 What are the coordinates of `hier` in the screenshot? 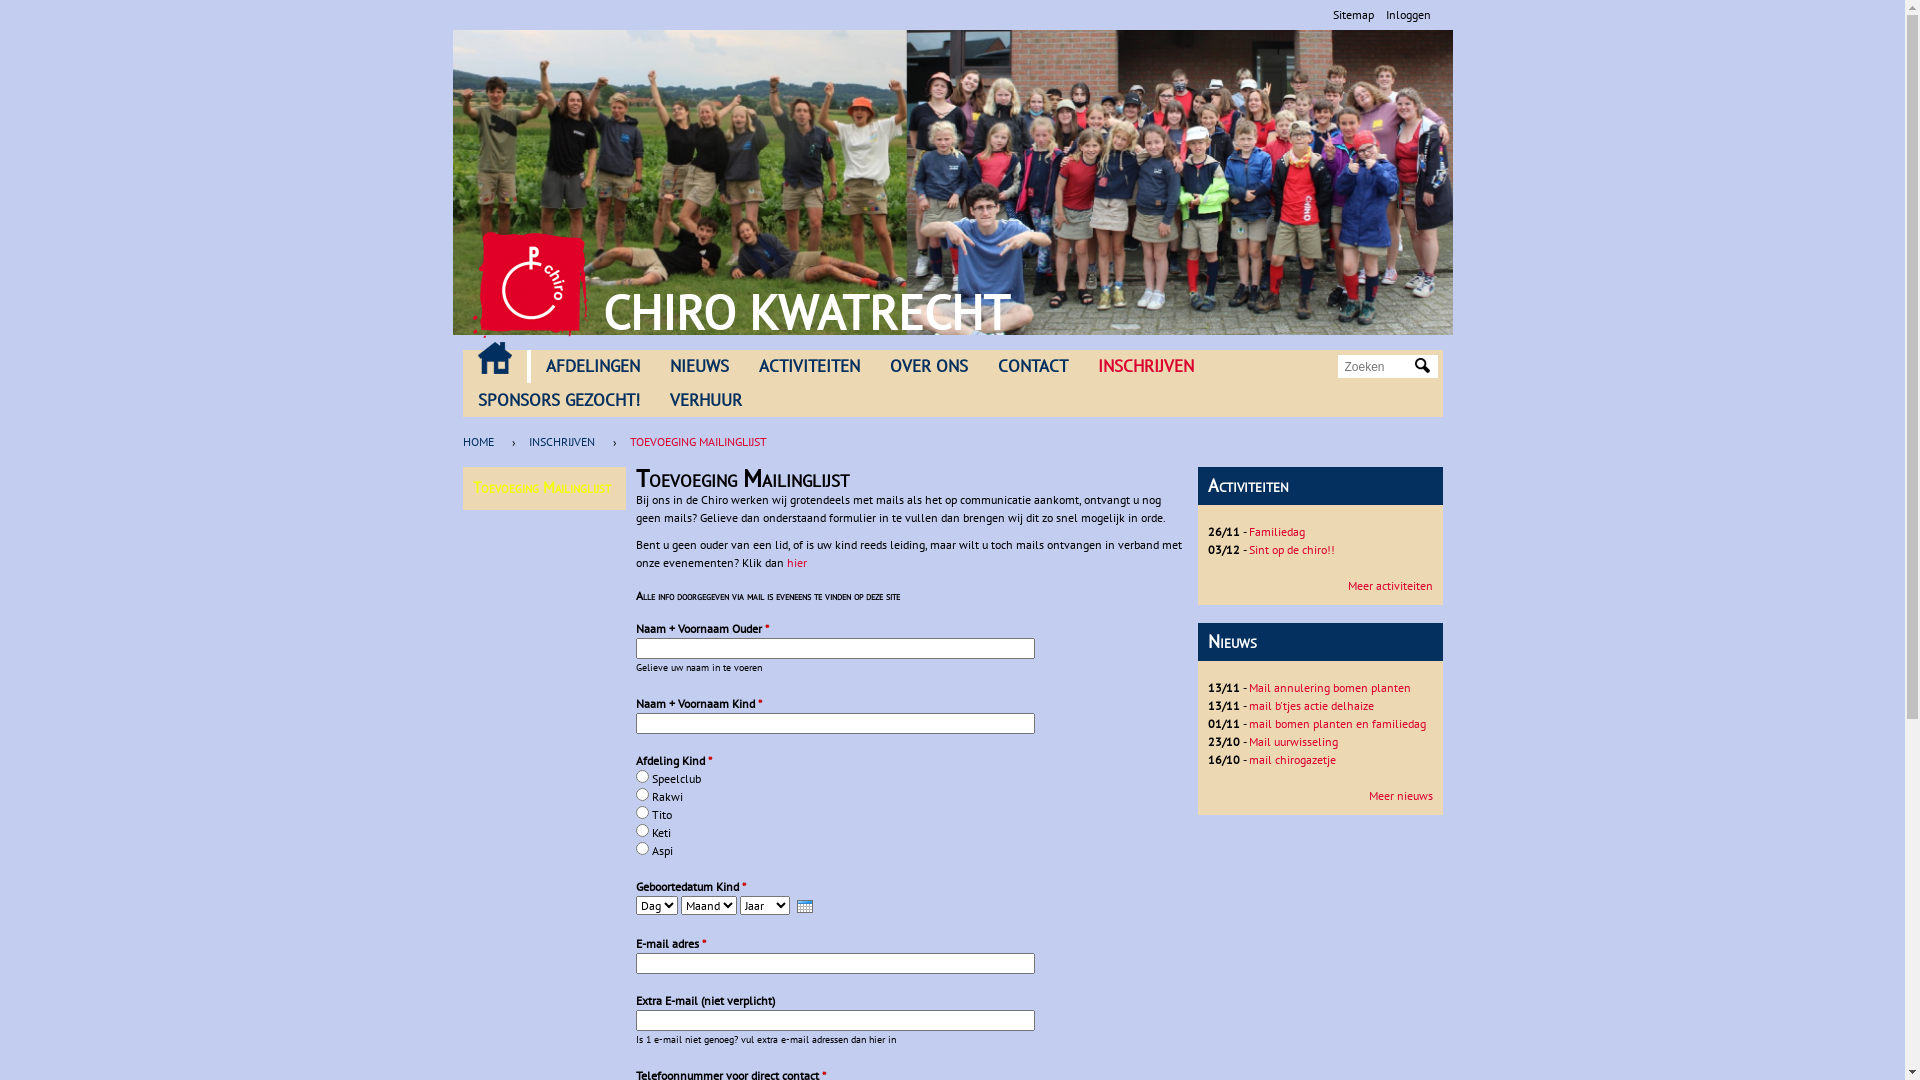 It's located at (797, 562).